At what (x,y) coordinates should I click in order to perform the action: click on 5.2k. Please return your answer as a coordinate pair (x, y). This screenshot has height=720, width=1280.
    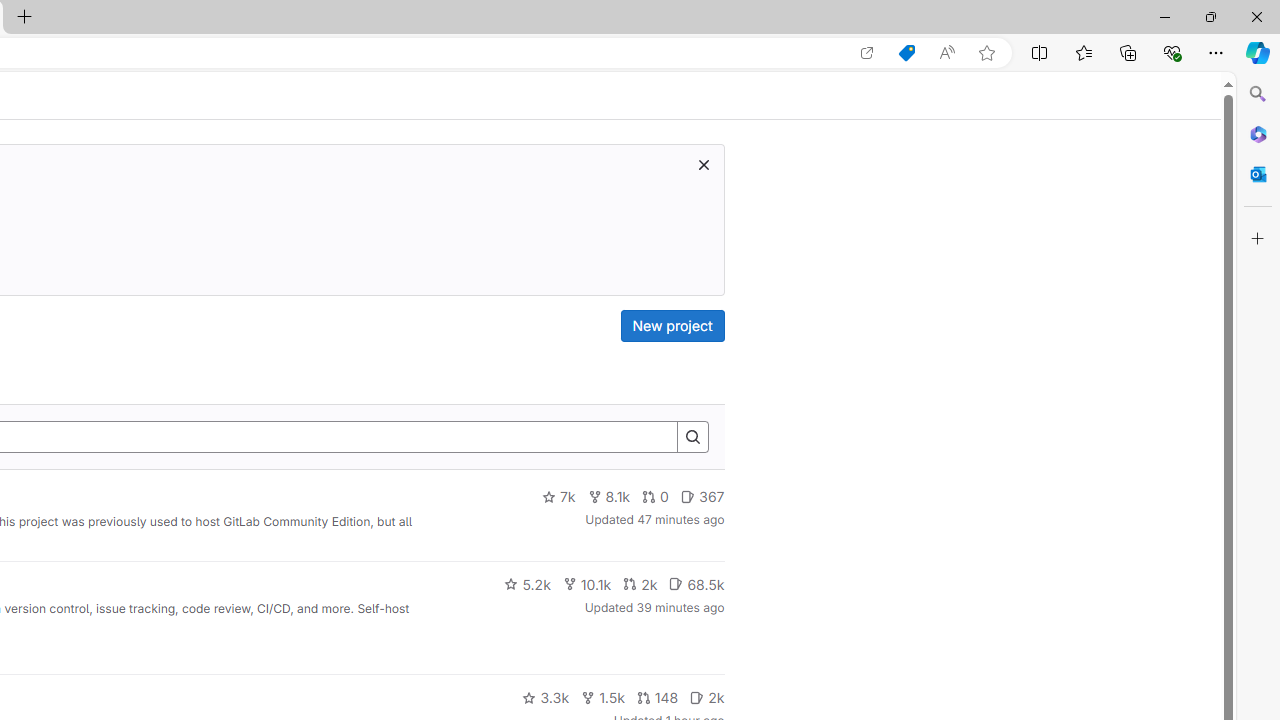
    Looking at the image, I should click on (527, 584).